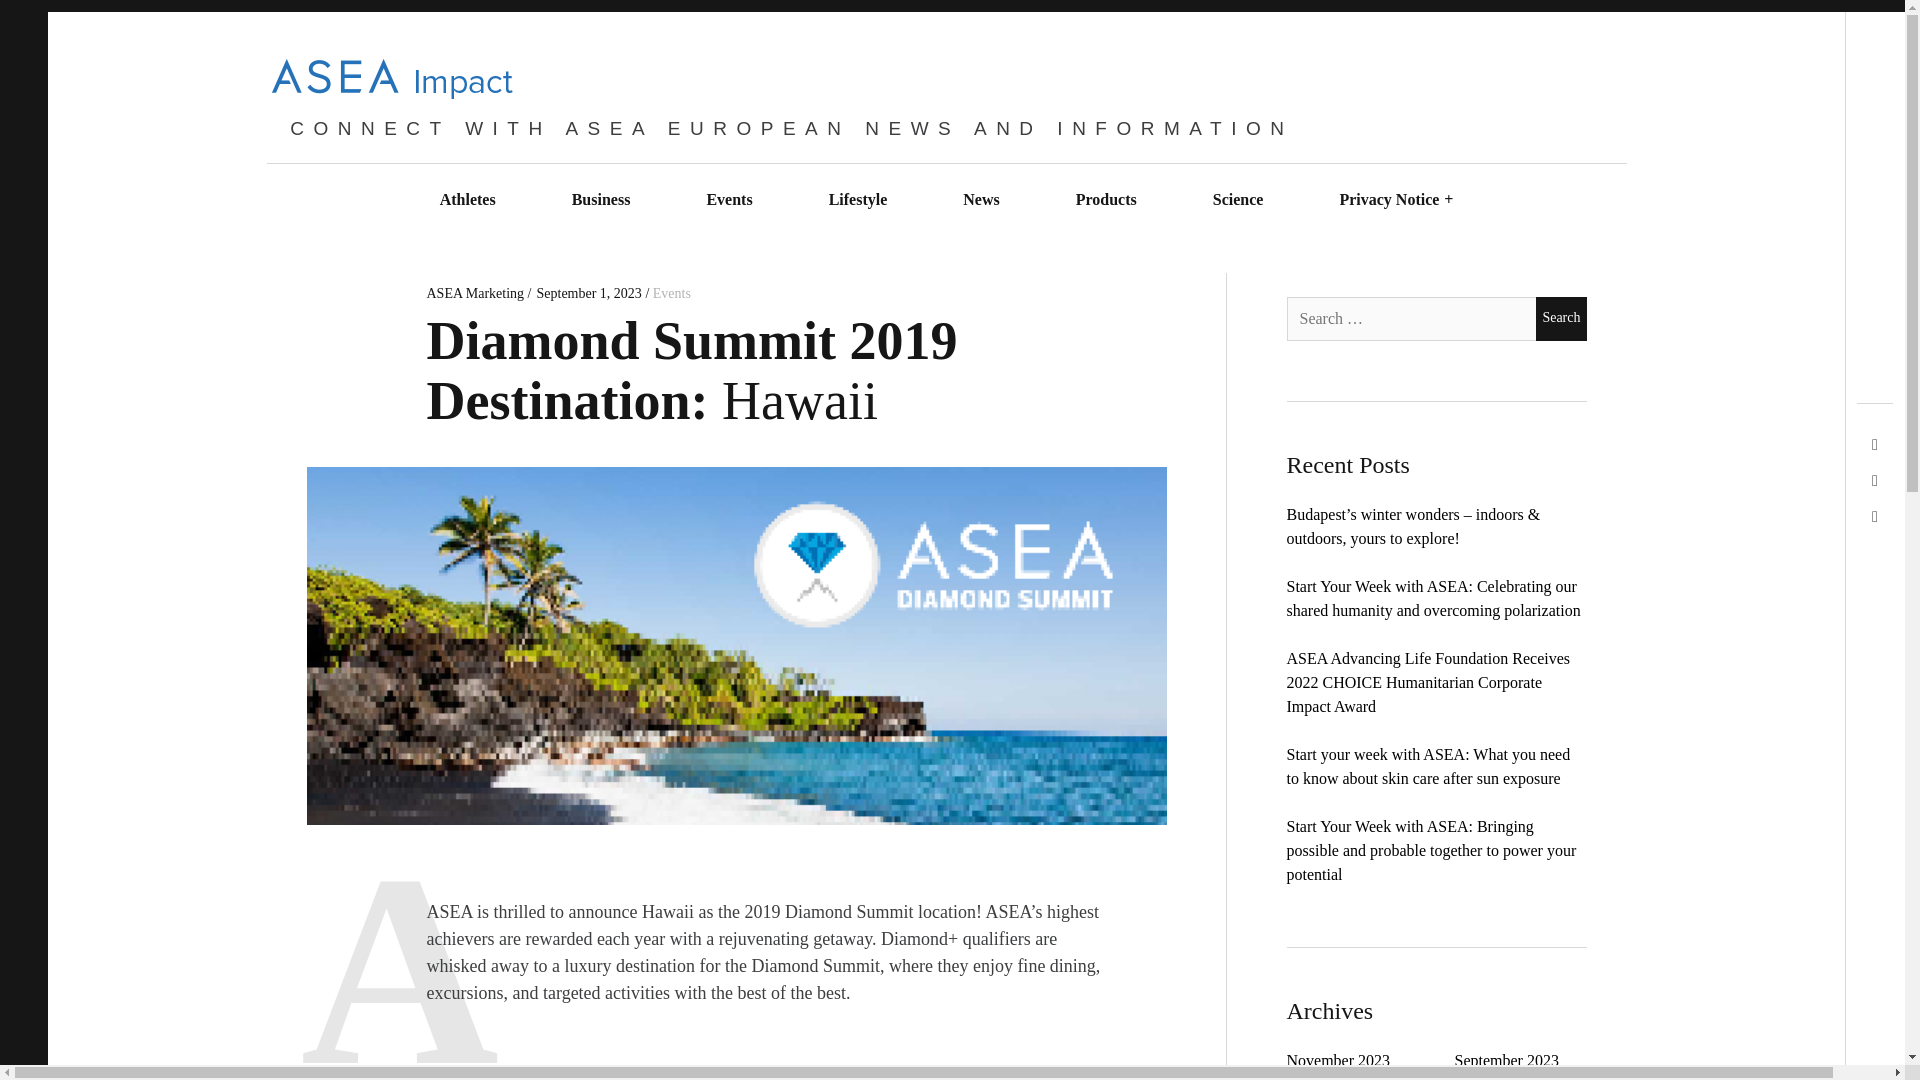  I want to click on November 2023, so click(1338, 1060).